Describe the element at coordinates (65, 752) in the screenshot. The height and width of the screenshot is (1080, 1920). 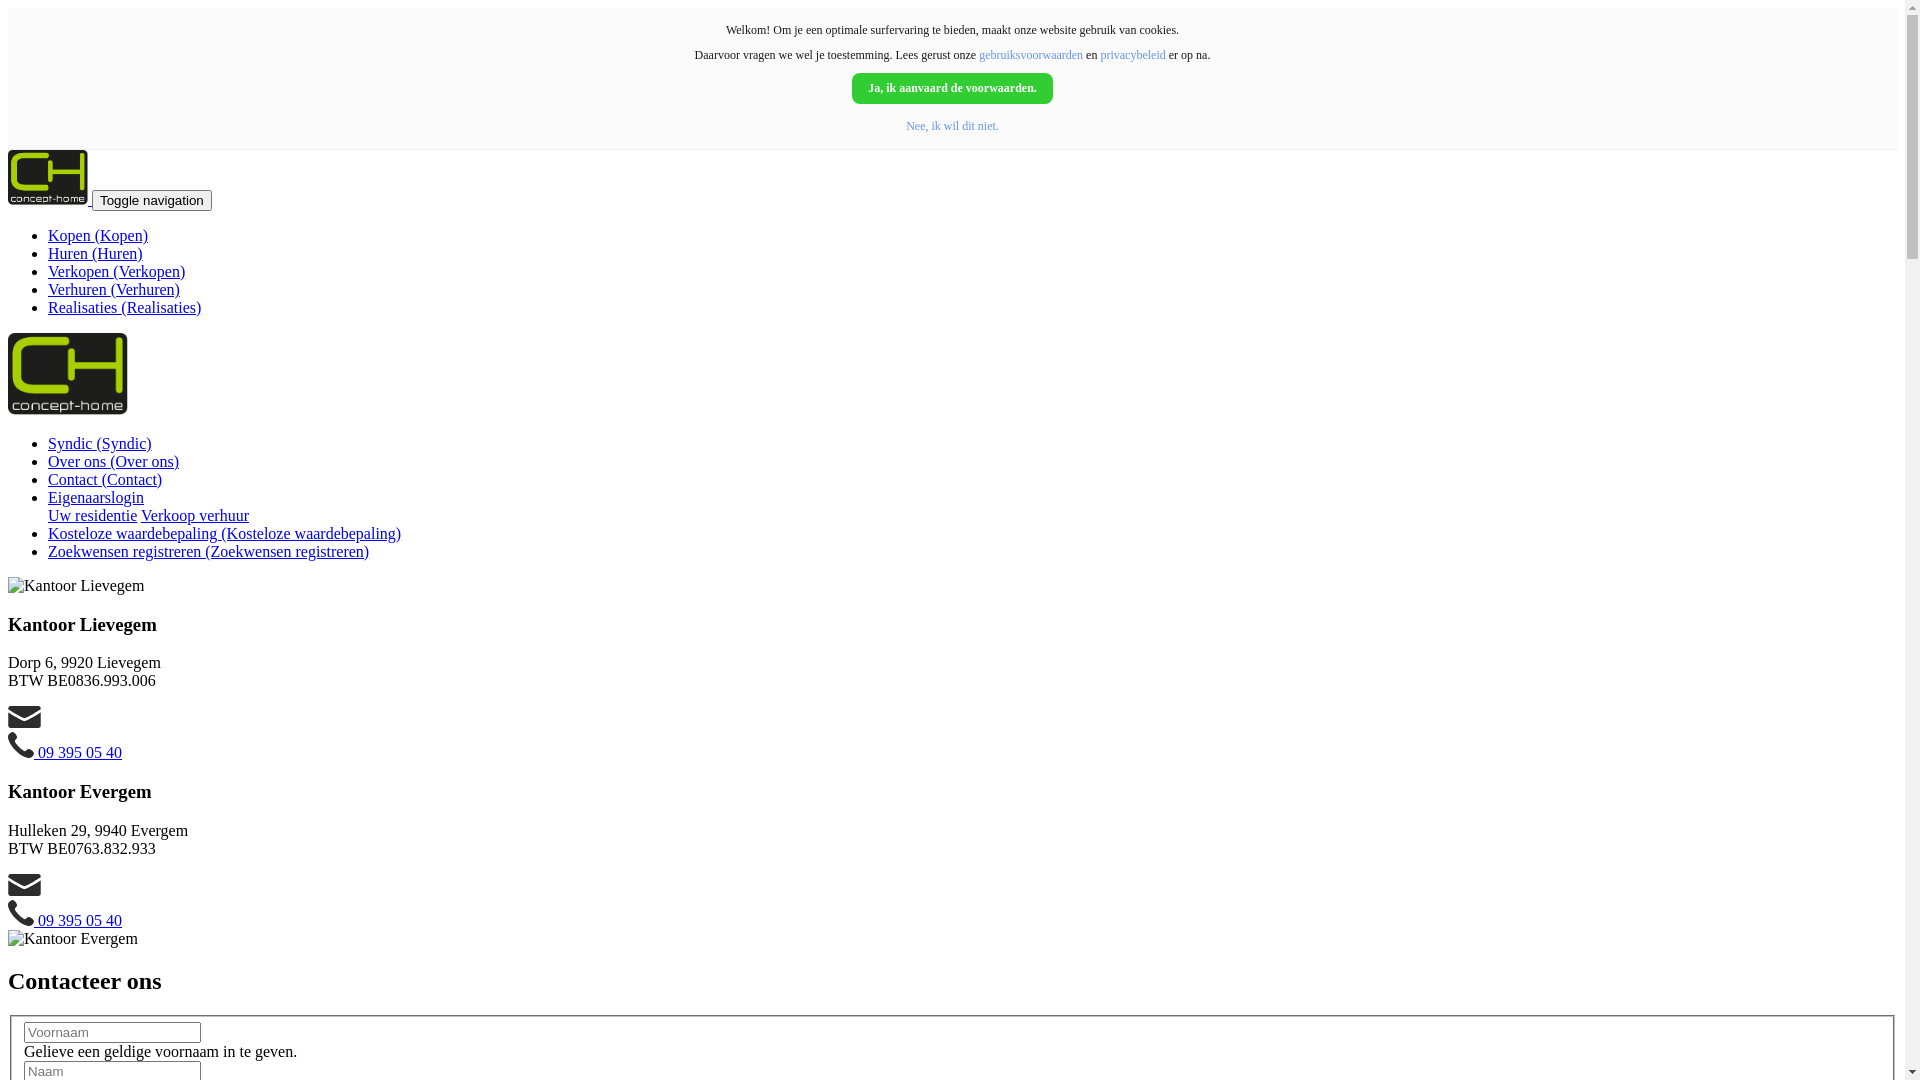
I see `09 395 05 40` at that location.